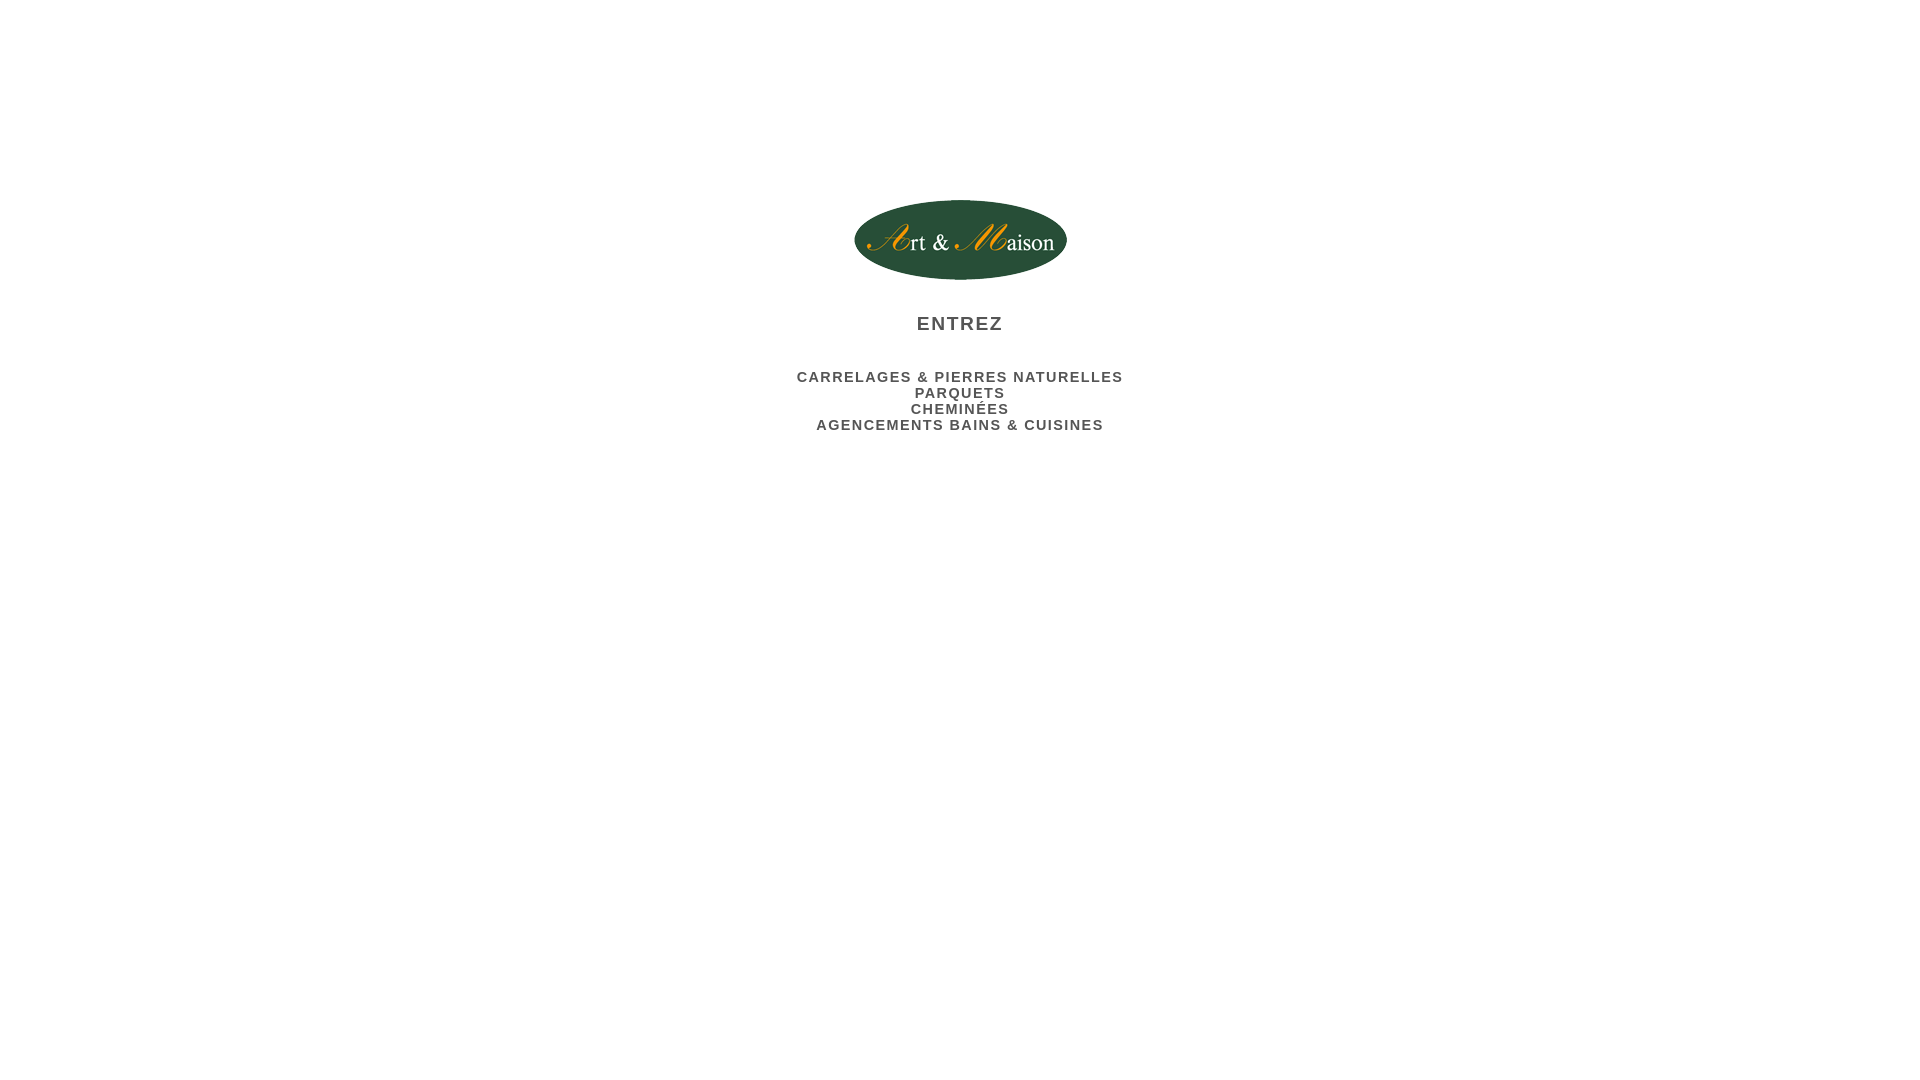  Describe the element at coordinates (960, 425) in the screenshot. I see `AGENCEMENTS BAINS & CUISINES` at that location.